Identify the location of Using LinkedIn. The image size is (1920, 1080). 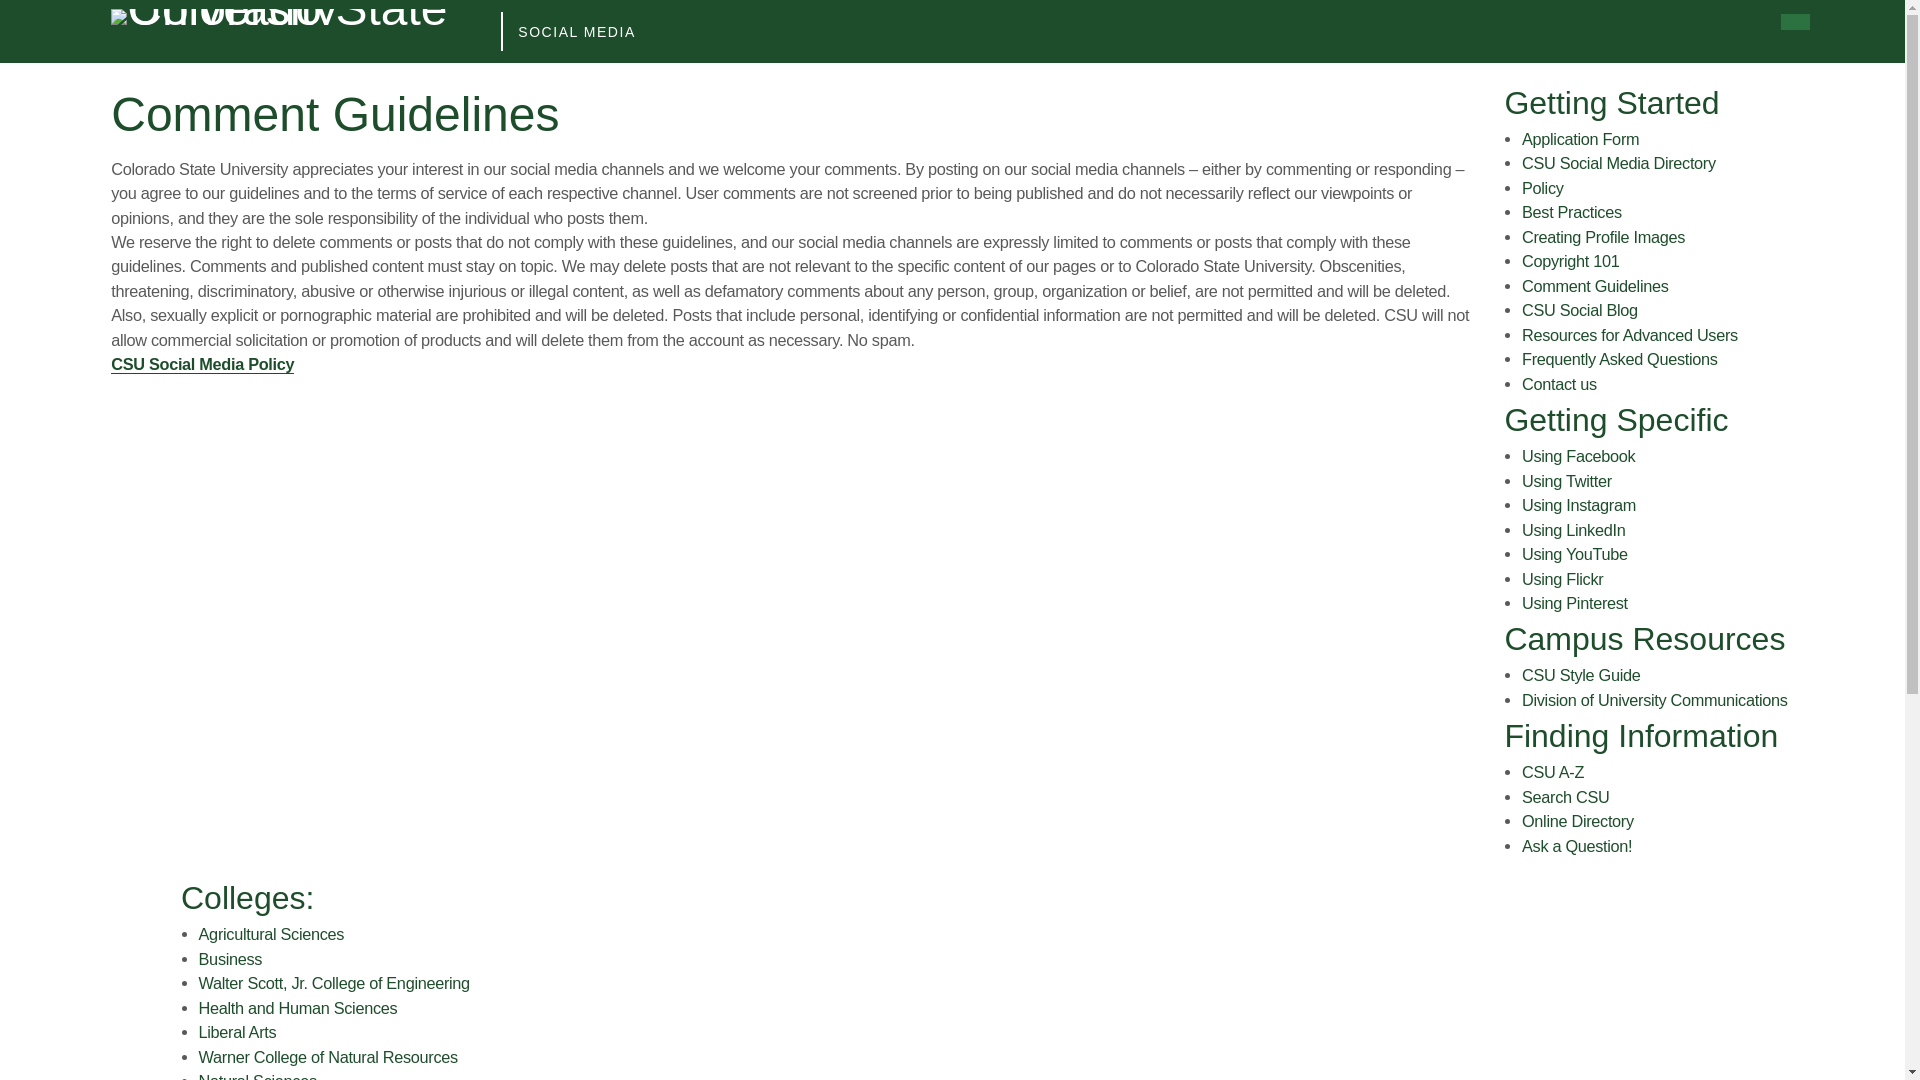
(1573, 529).